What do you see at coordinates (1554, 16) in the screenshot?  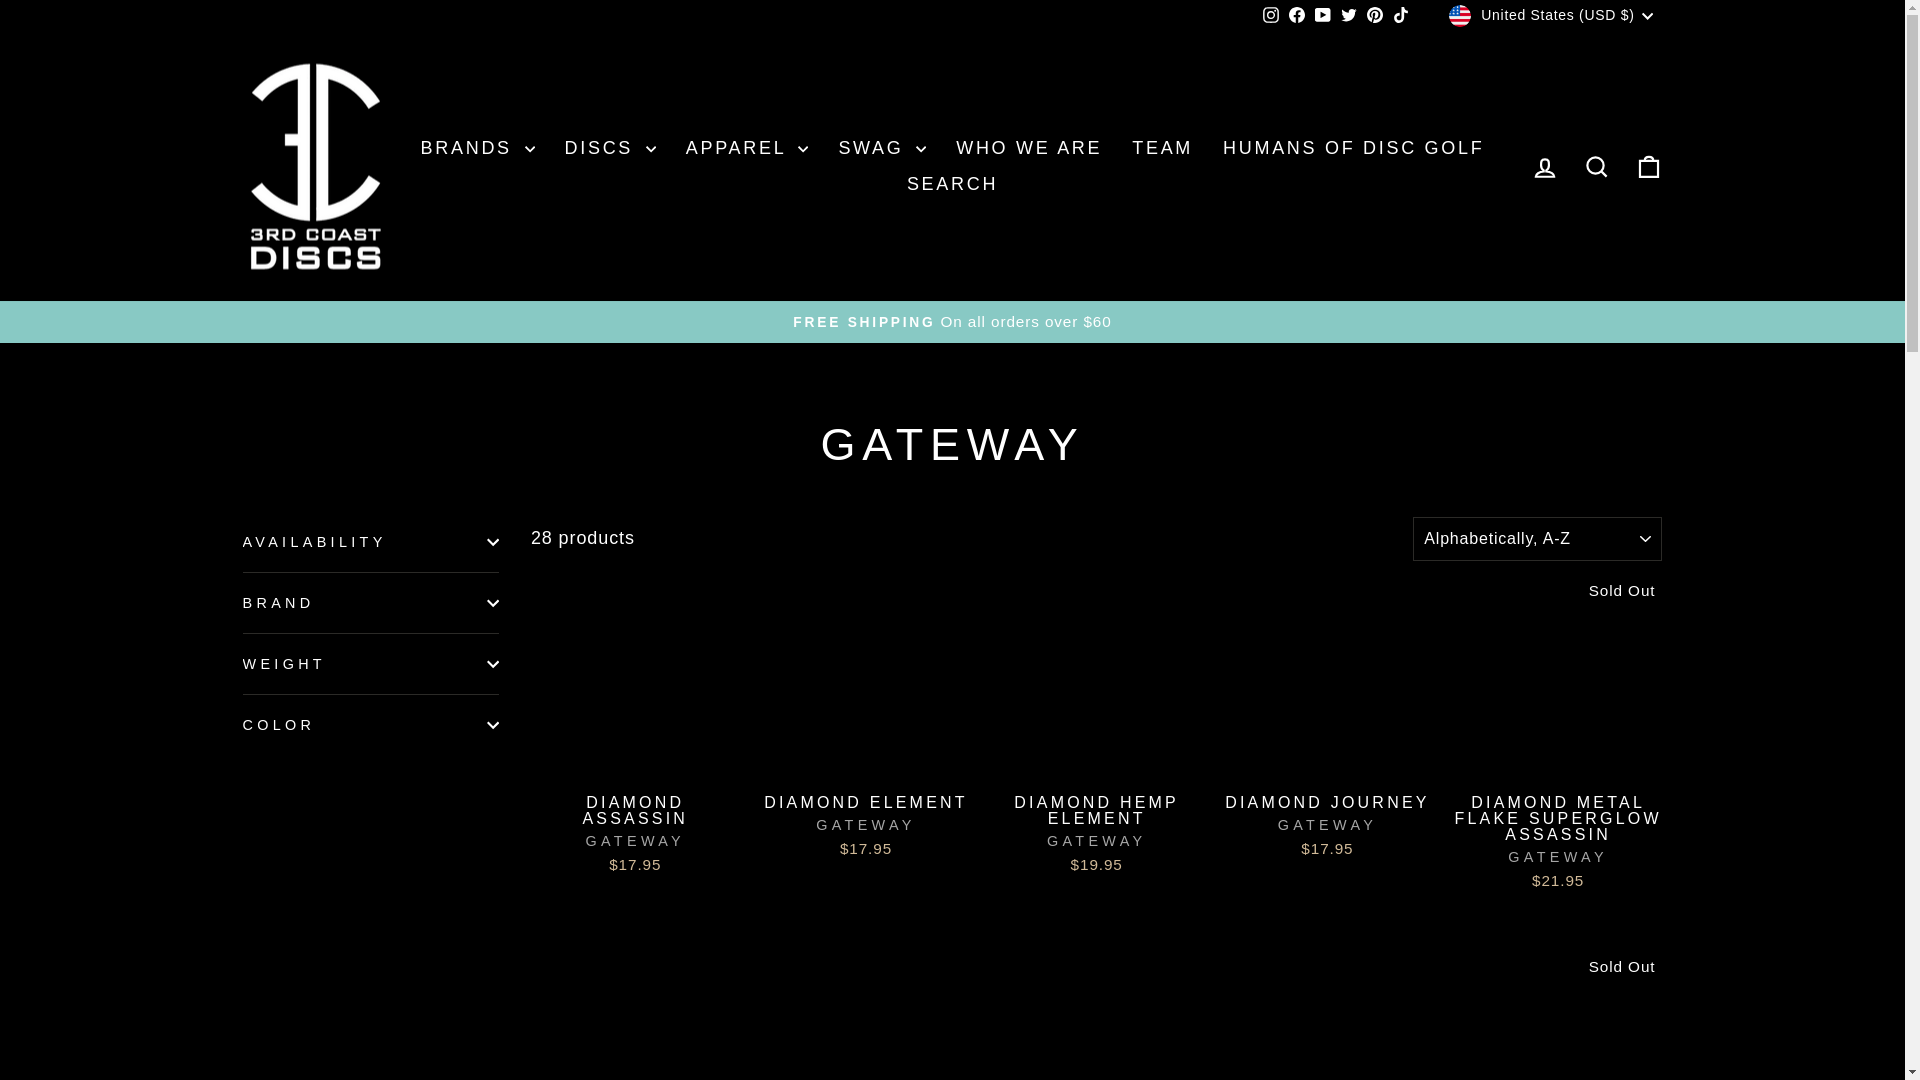 I see `United States (USD $)` at bounding box center [1554, 16].